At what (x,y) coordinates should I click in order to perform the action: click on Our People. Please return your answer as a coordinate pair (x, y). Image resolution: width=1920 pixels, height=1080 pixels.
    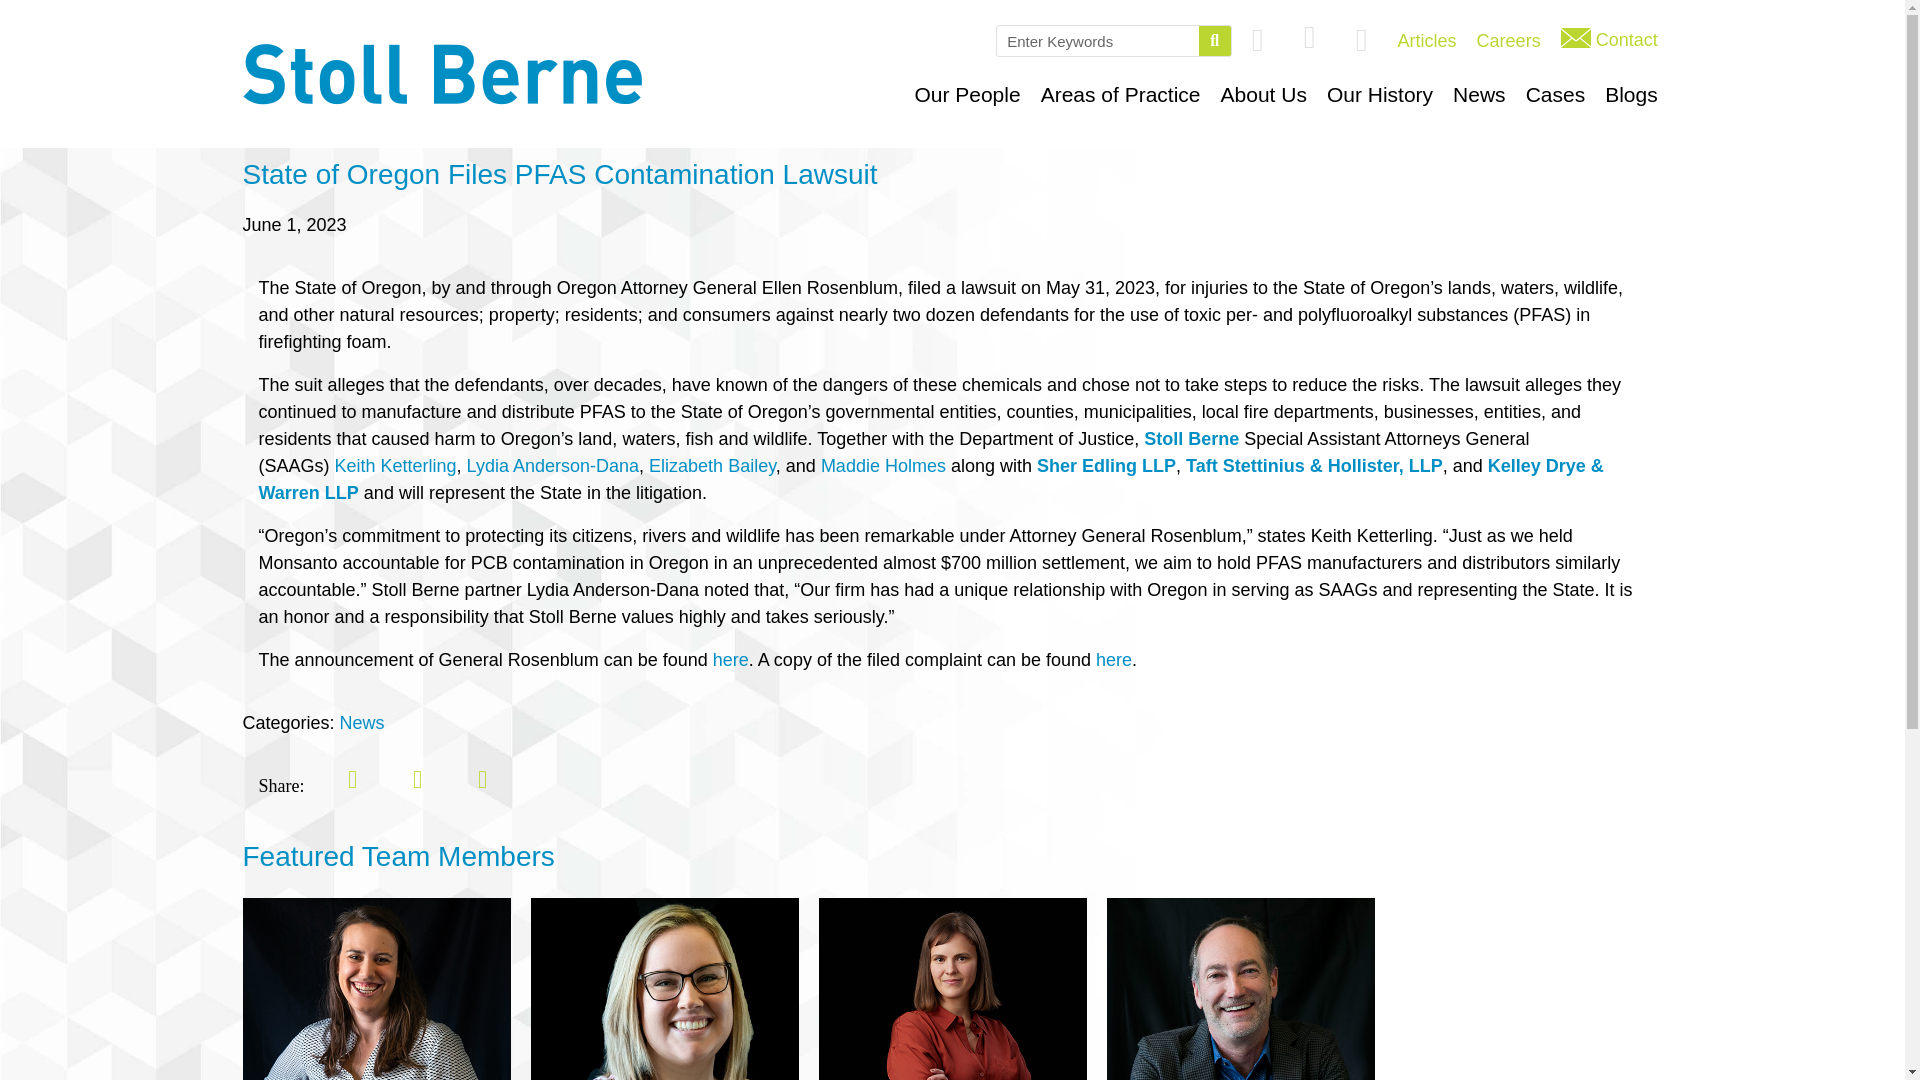
    Looking at the image, I should click on (966, 94).